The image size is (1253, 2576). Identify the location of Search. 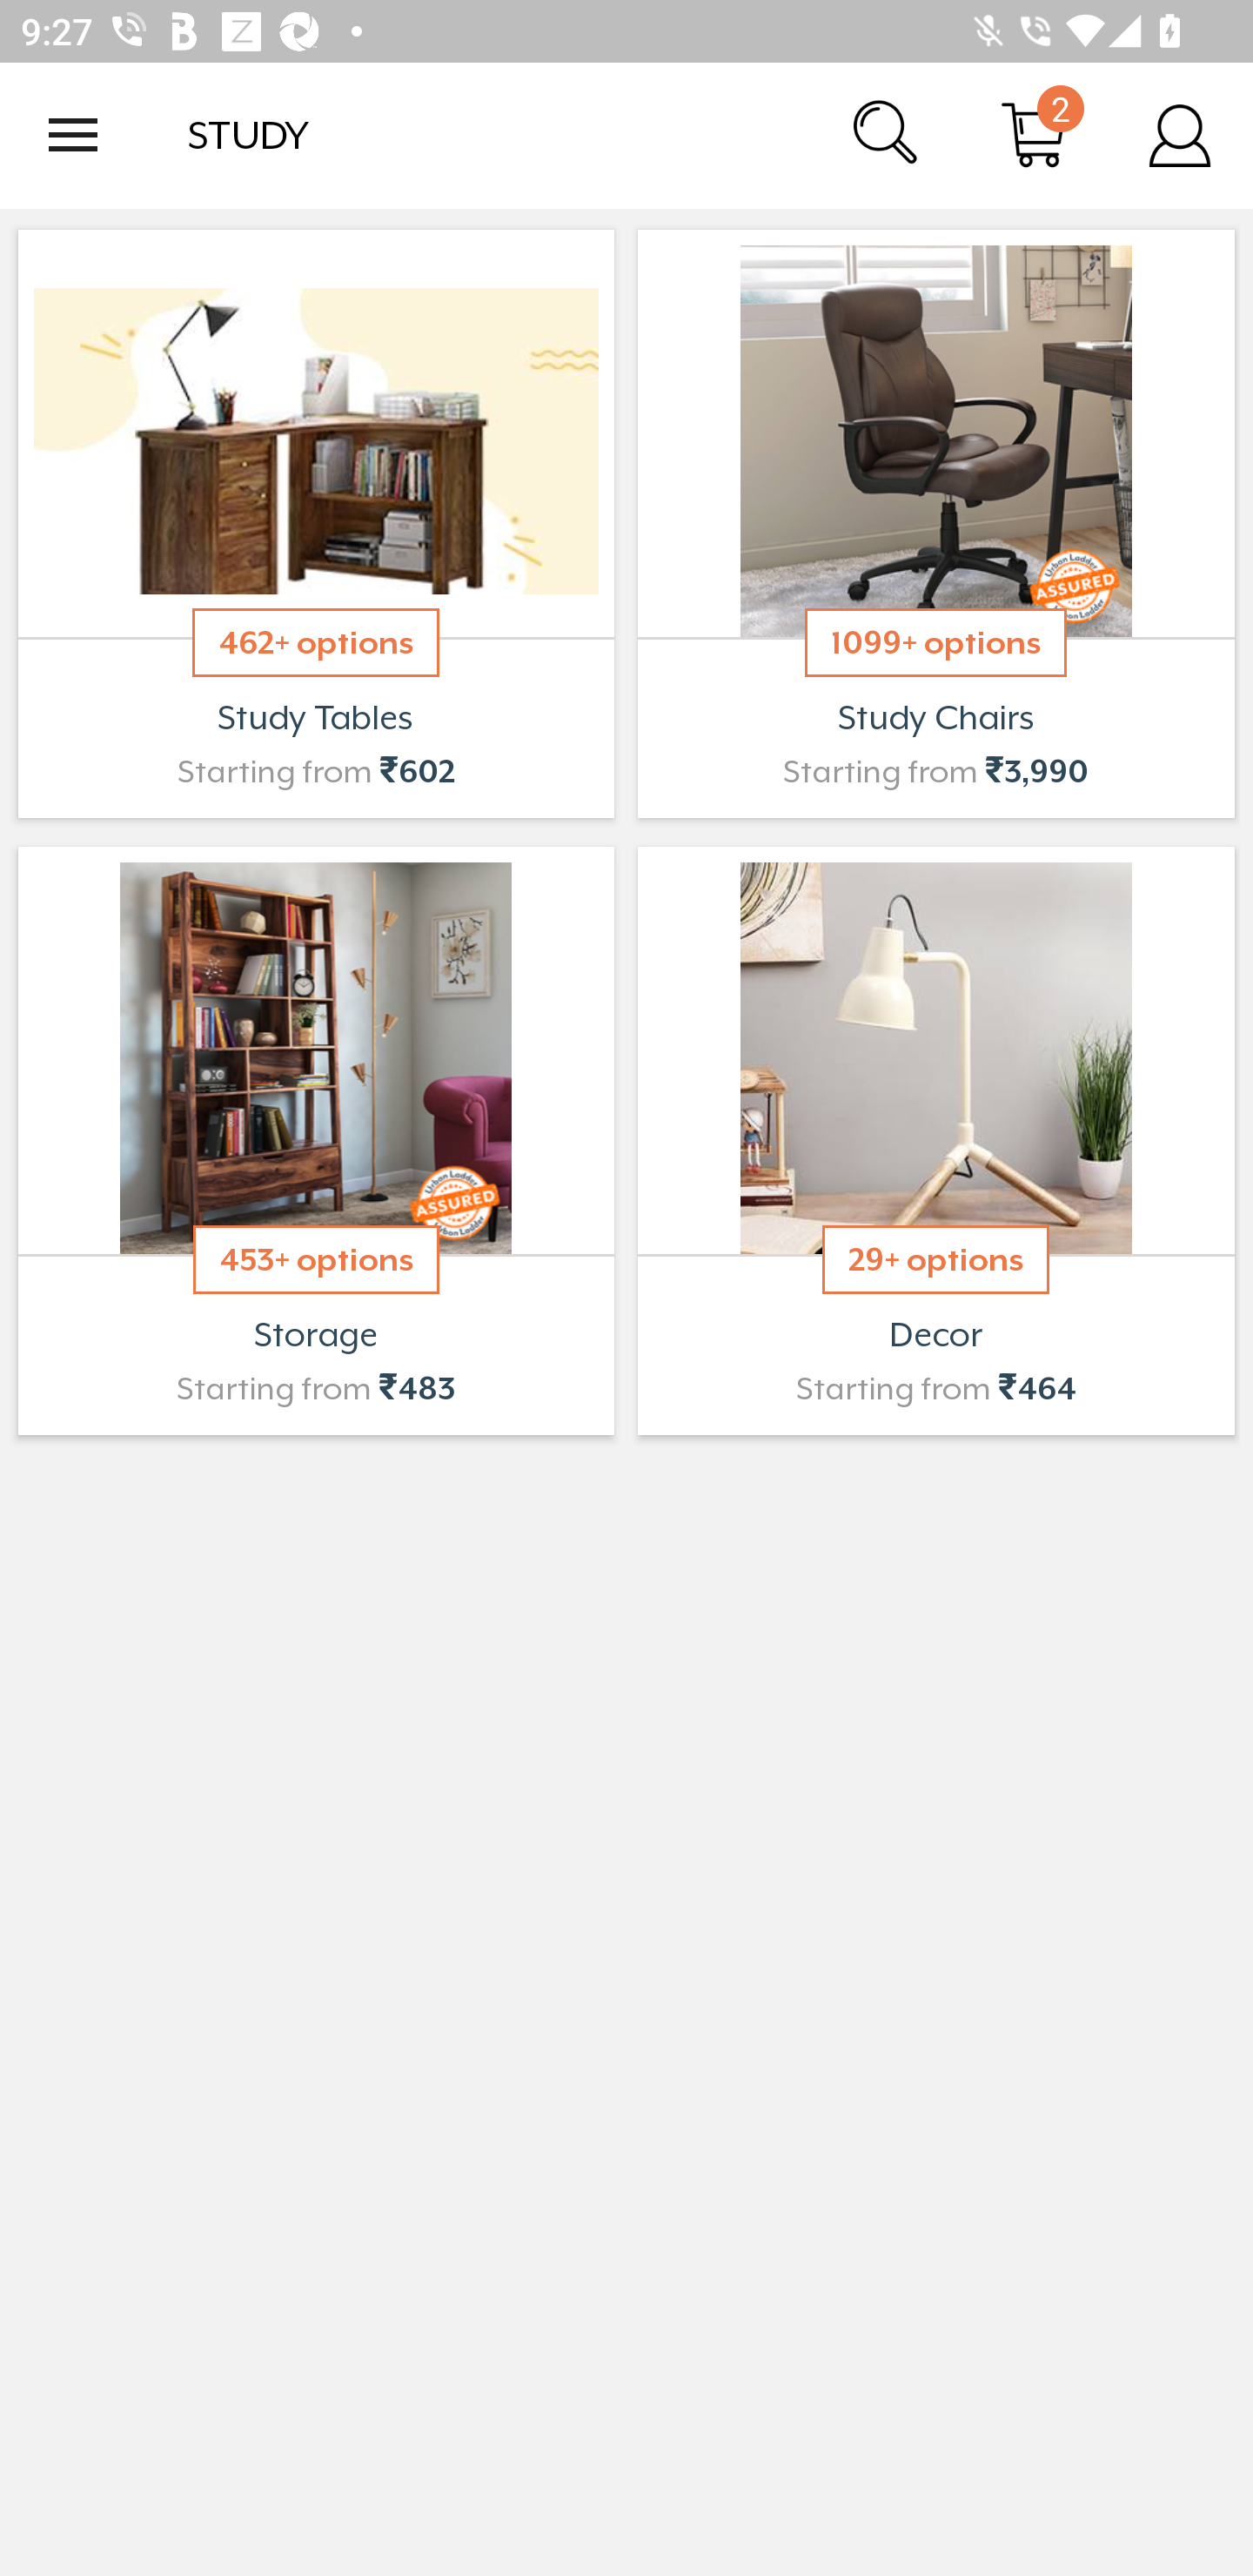
(888, 134).